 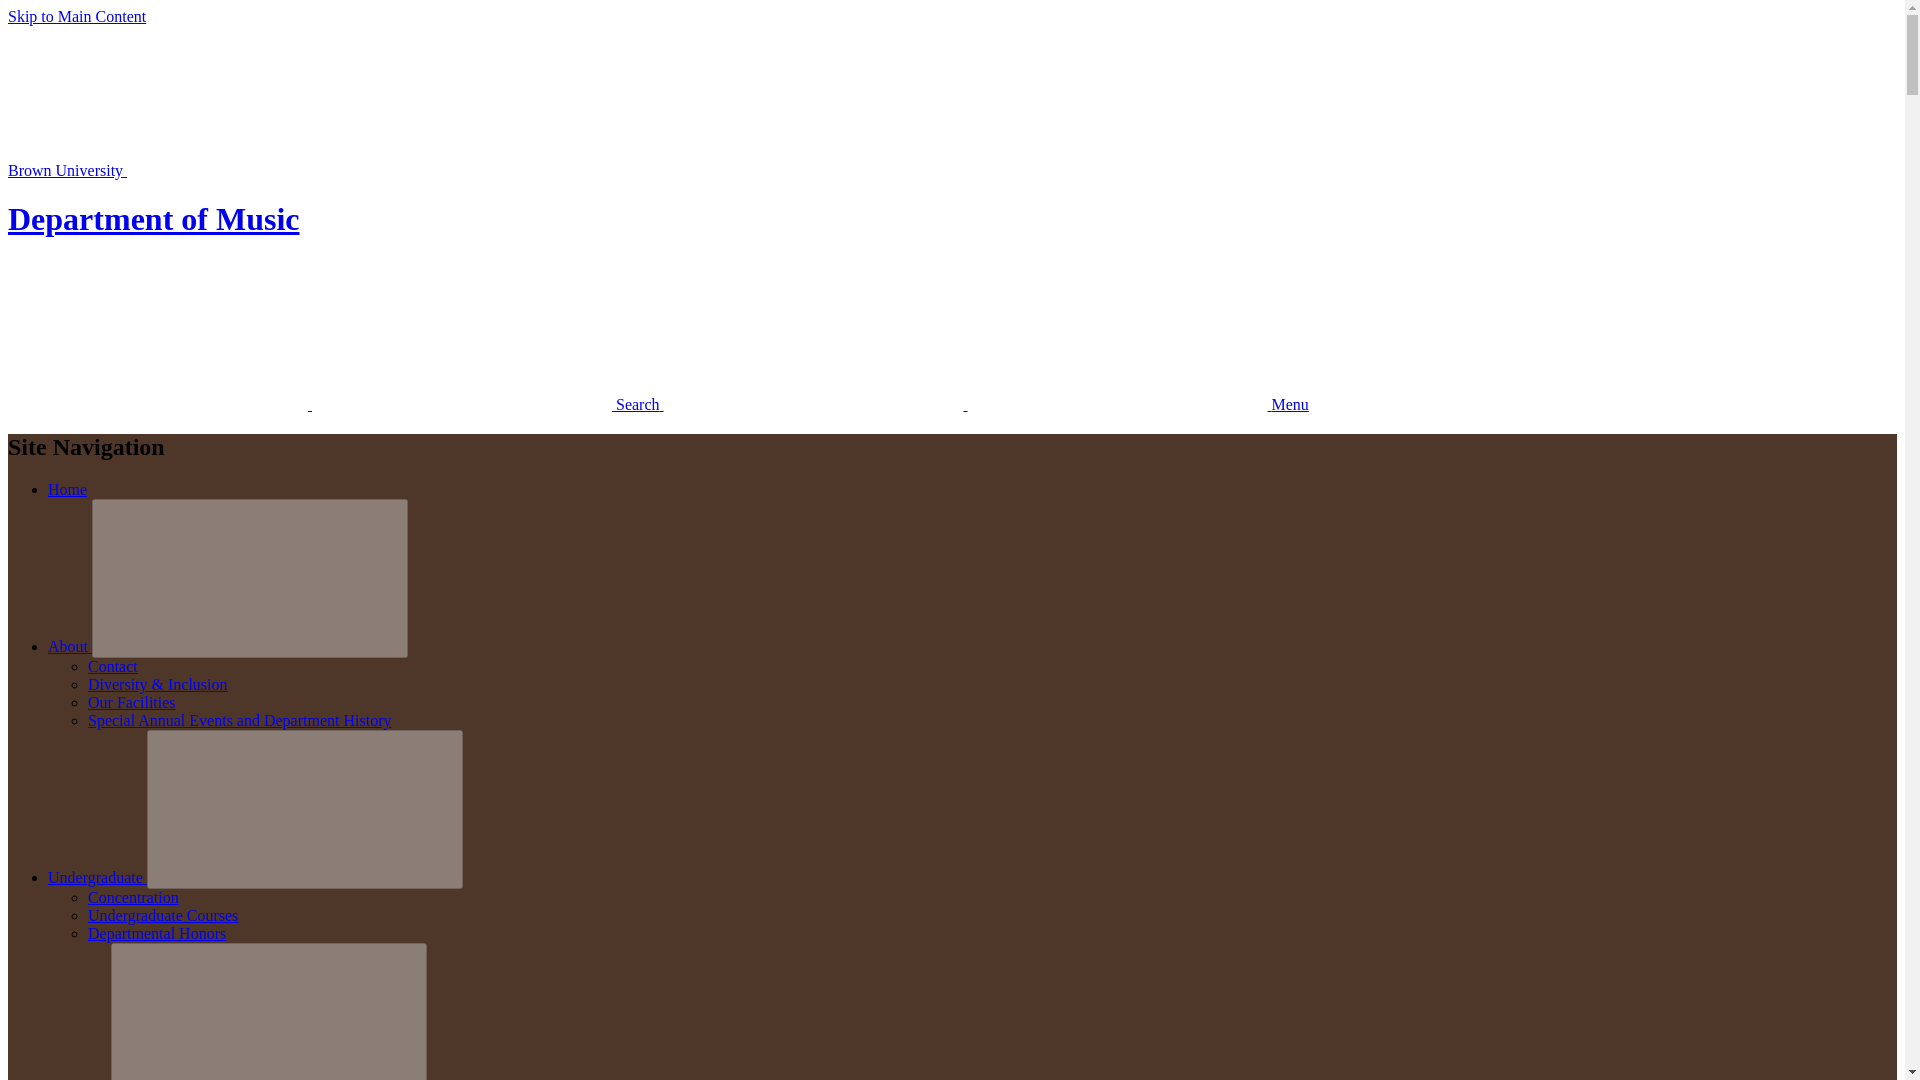 I want to click on Our Facilities, so click(x=132, y=702).